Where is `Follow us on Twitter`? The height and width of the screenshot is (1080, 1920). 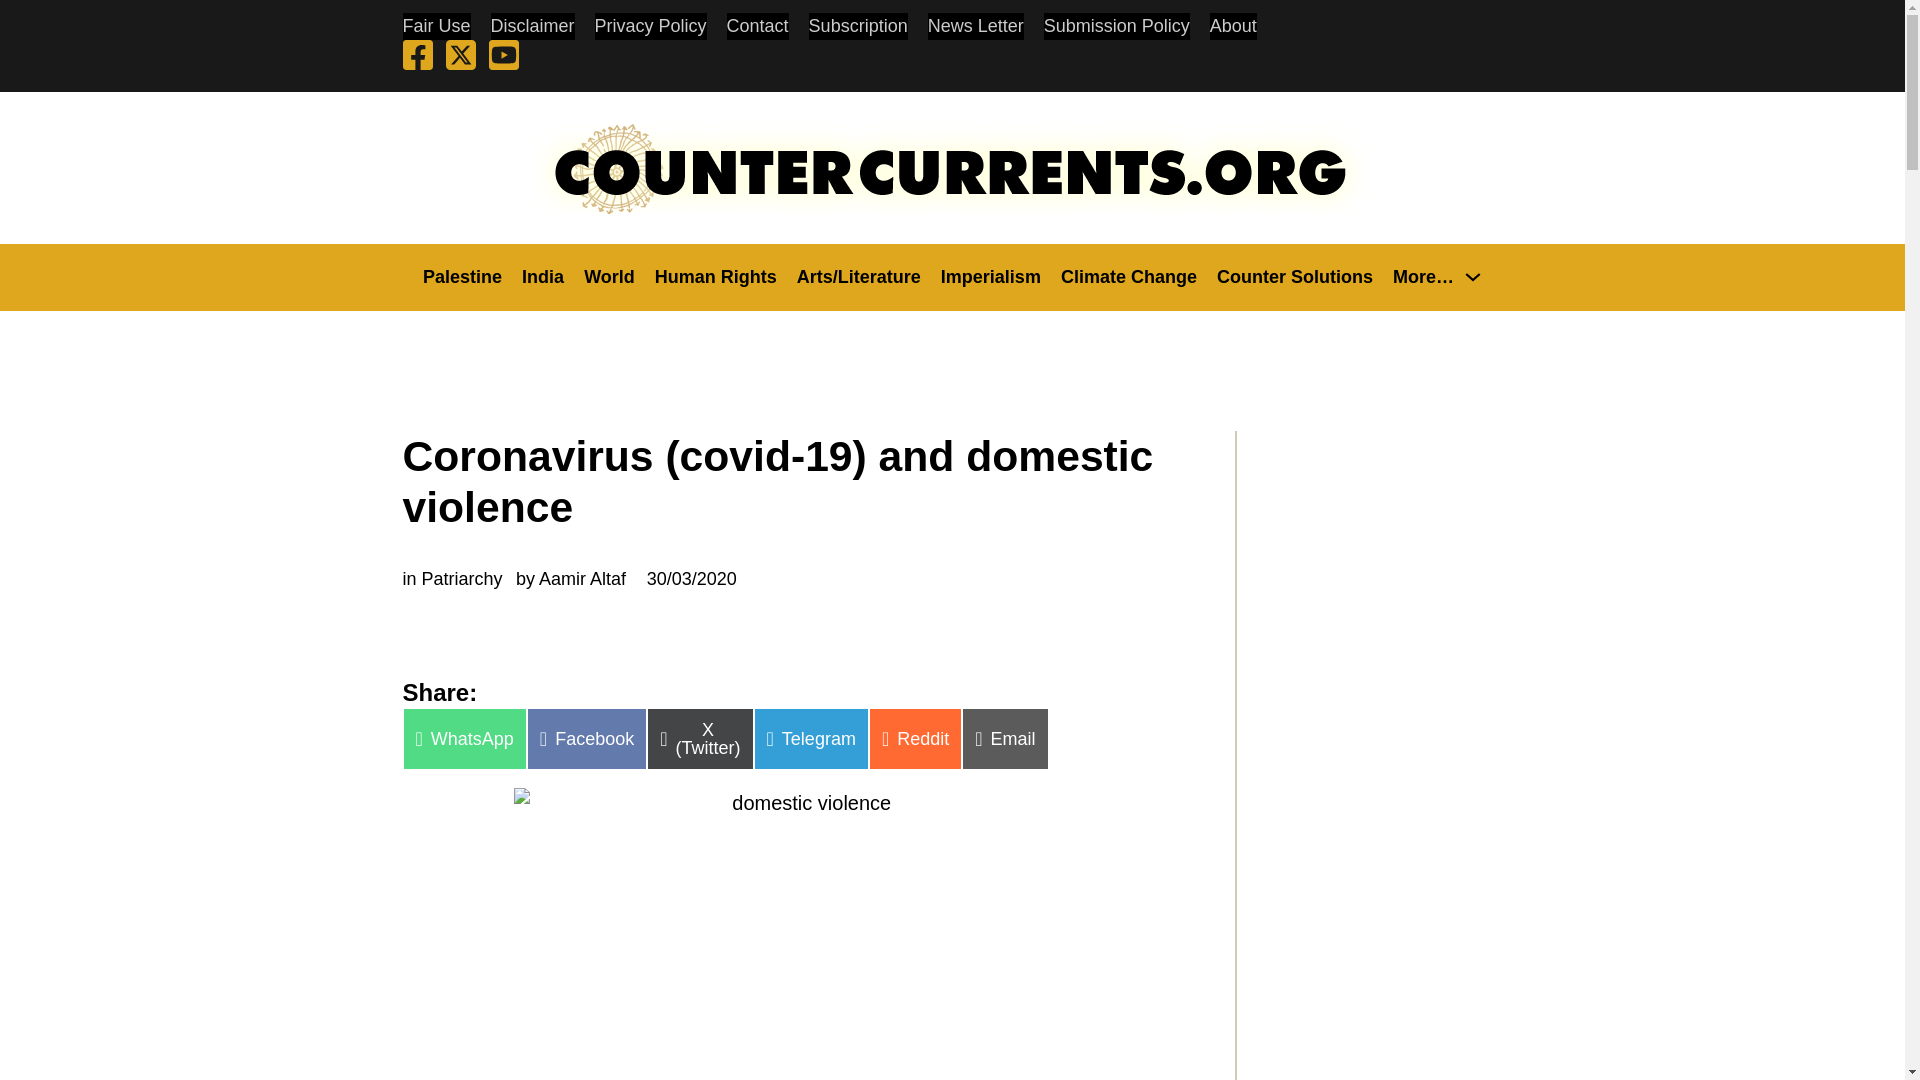 Follow us on Twitter is located at coordinates (460, 58).